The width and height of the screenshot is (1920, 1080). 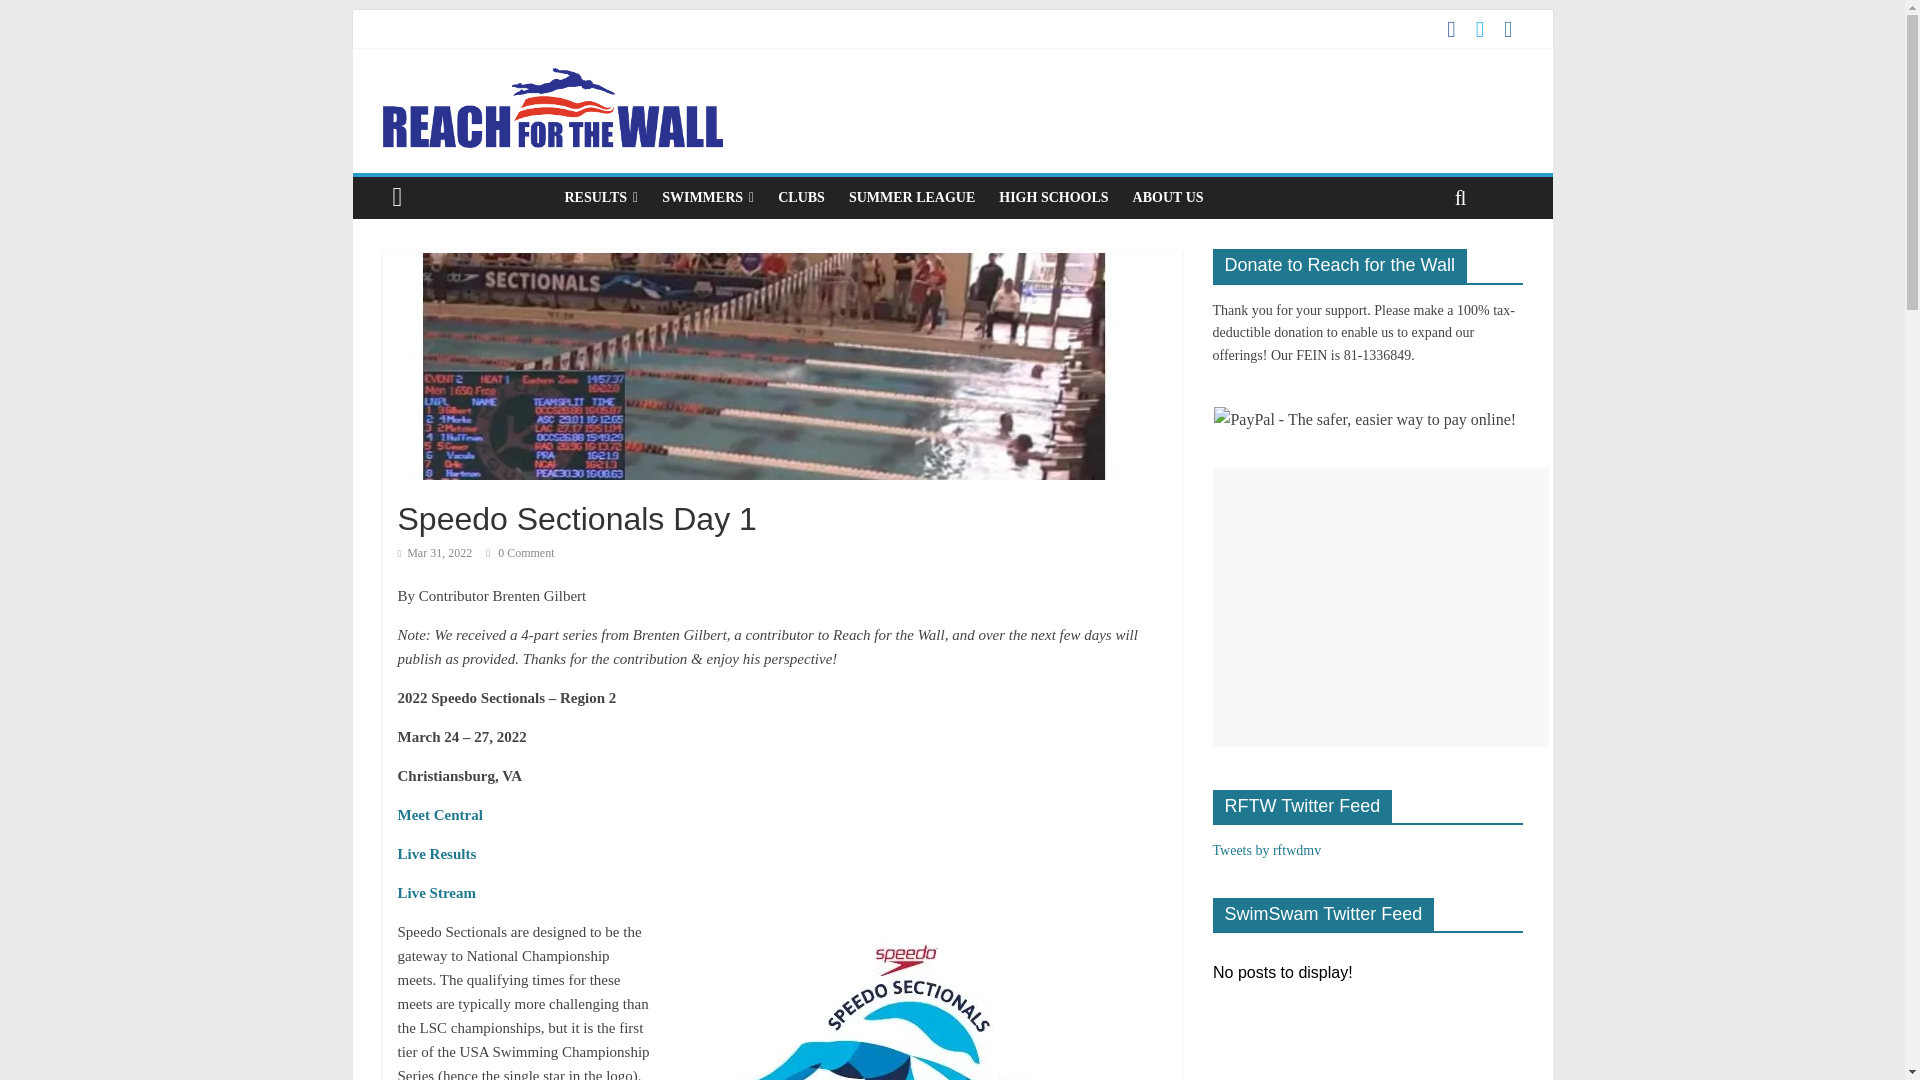 I want to click on 8:15 am, so click(x=434, y=553).